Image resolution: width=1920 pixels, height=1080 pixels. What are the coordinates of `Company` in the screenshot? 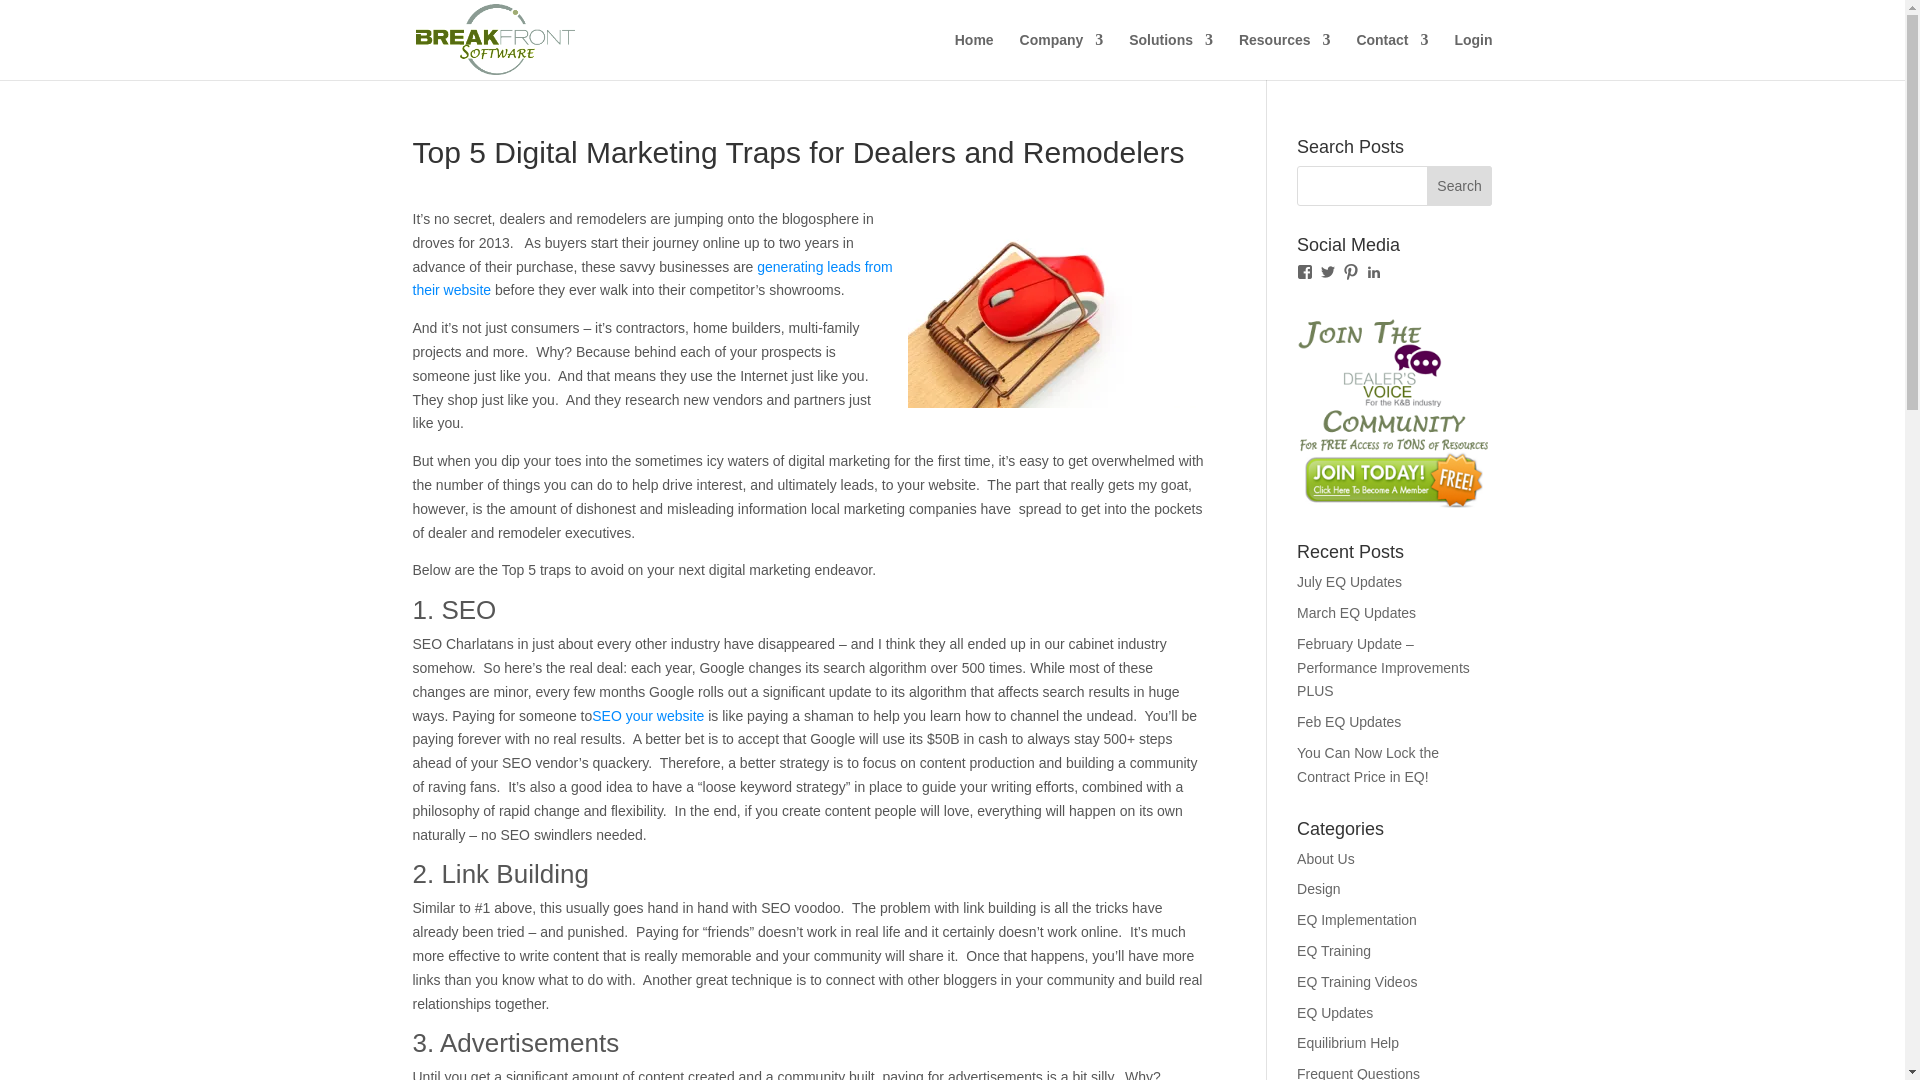 It's located at (1062, 56).